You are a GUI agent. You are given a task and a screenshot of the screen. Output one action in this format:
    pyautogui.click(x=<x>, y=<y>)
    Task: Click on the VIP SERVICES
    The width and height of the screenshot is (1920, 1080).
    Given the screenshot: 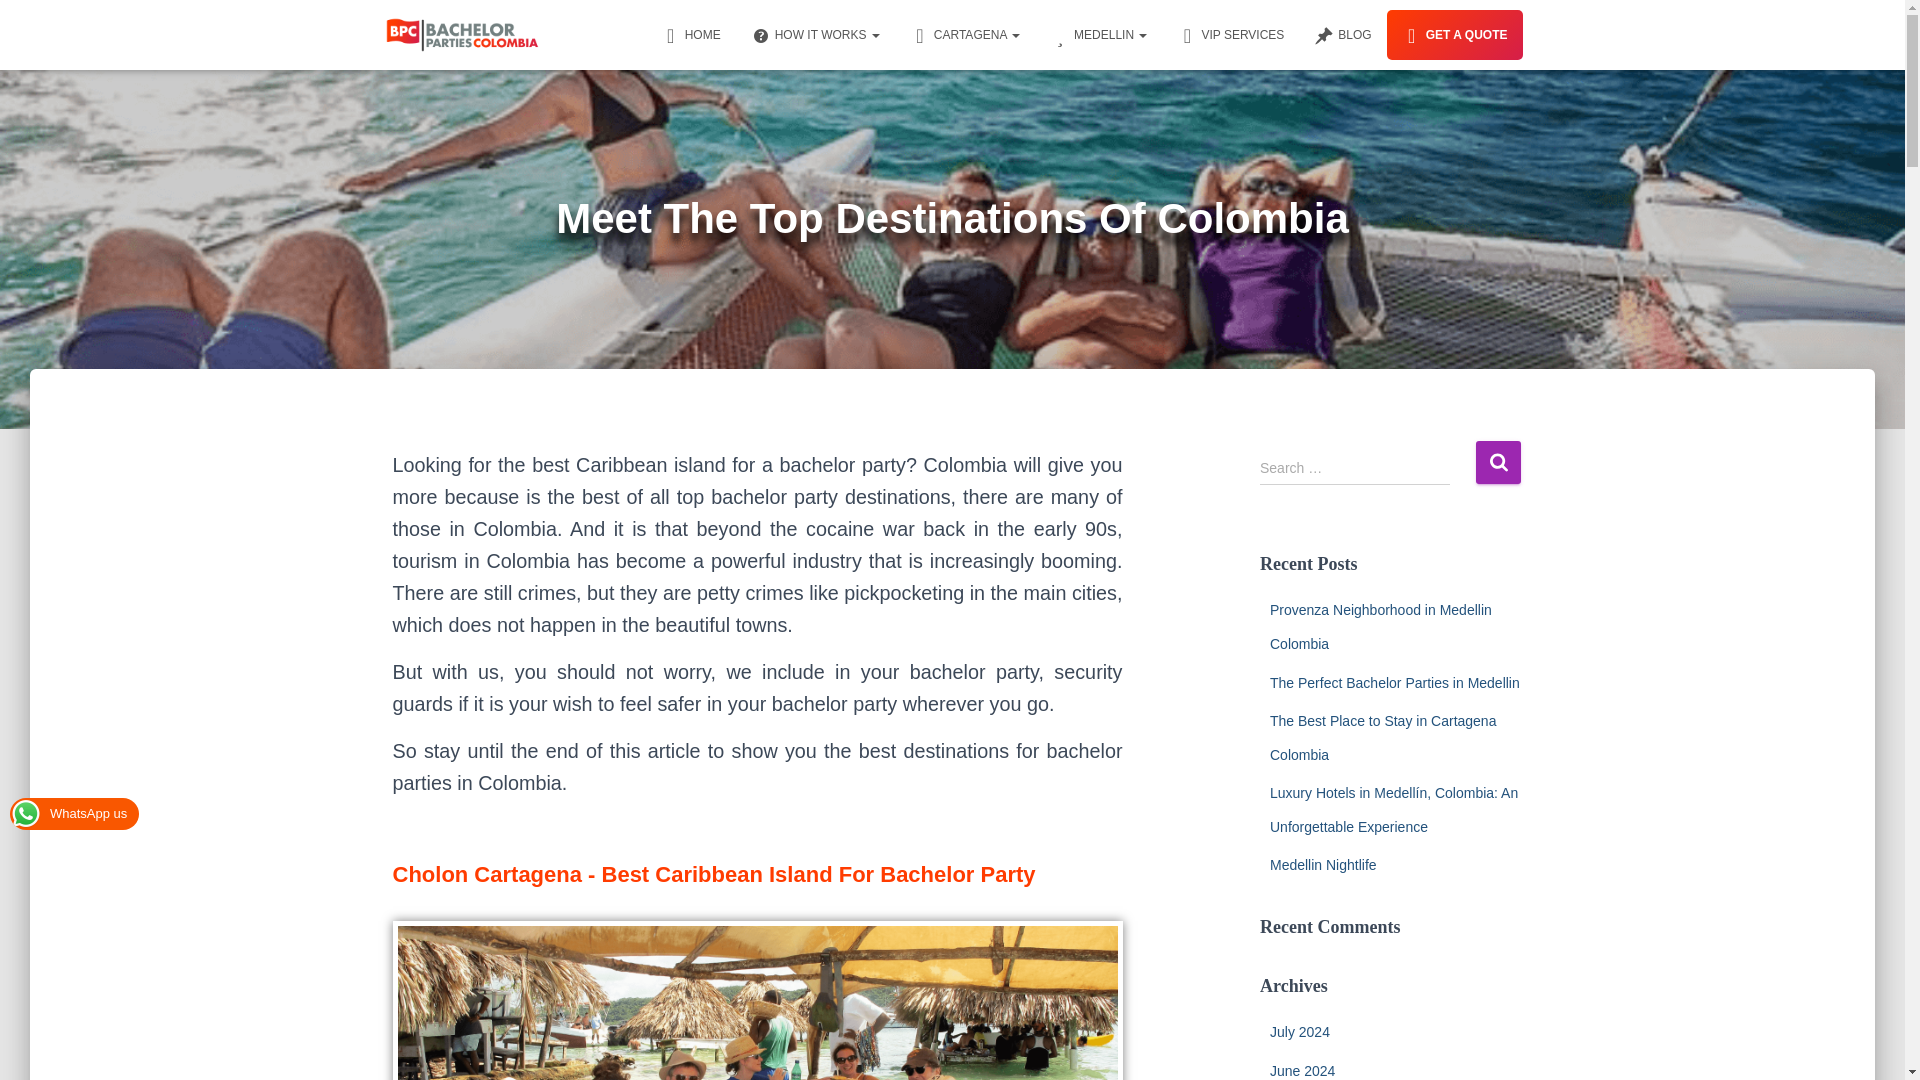 What is the action you would take?
    pyautogui.click(x=1230, y=34)
    